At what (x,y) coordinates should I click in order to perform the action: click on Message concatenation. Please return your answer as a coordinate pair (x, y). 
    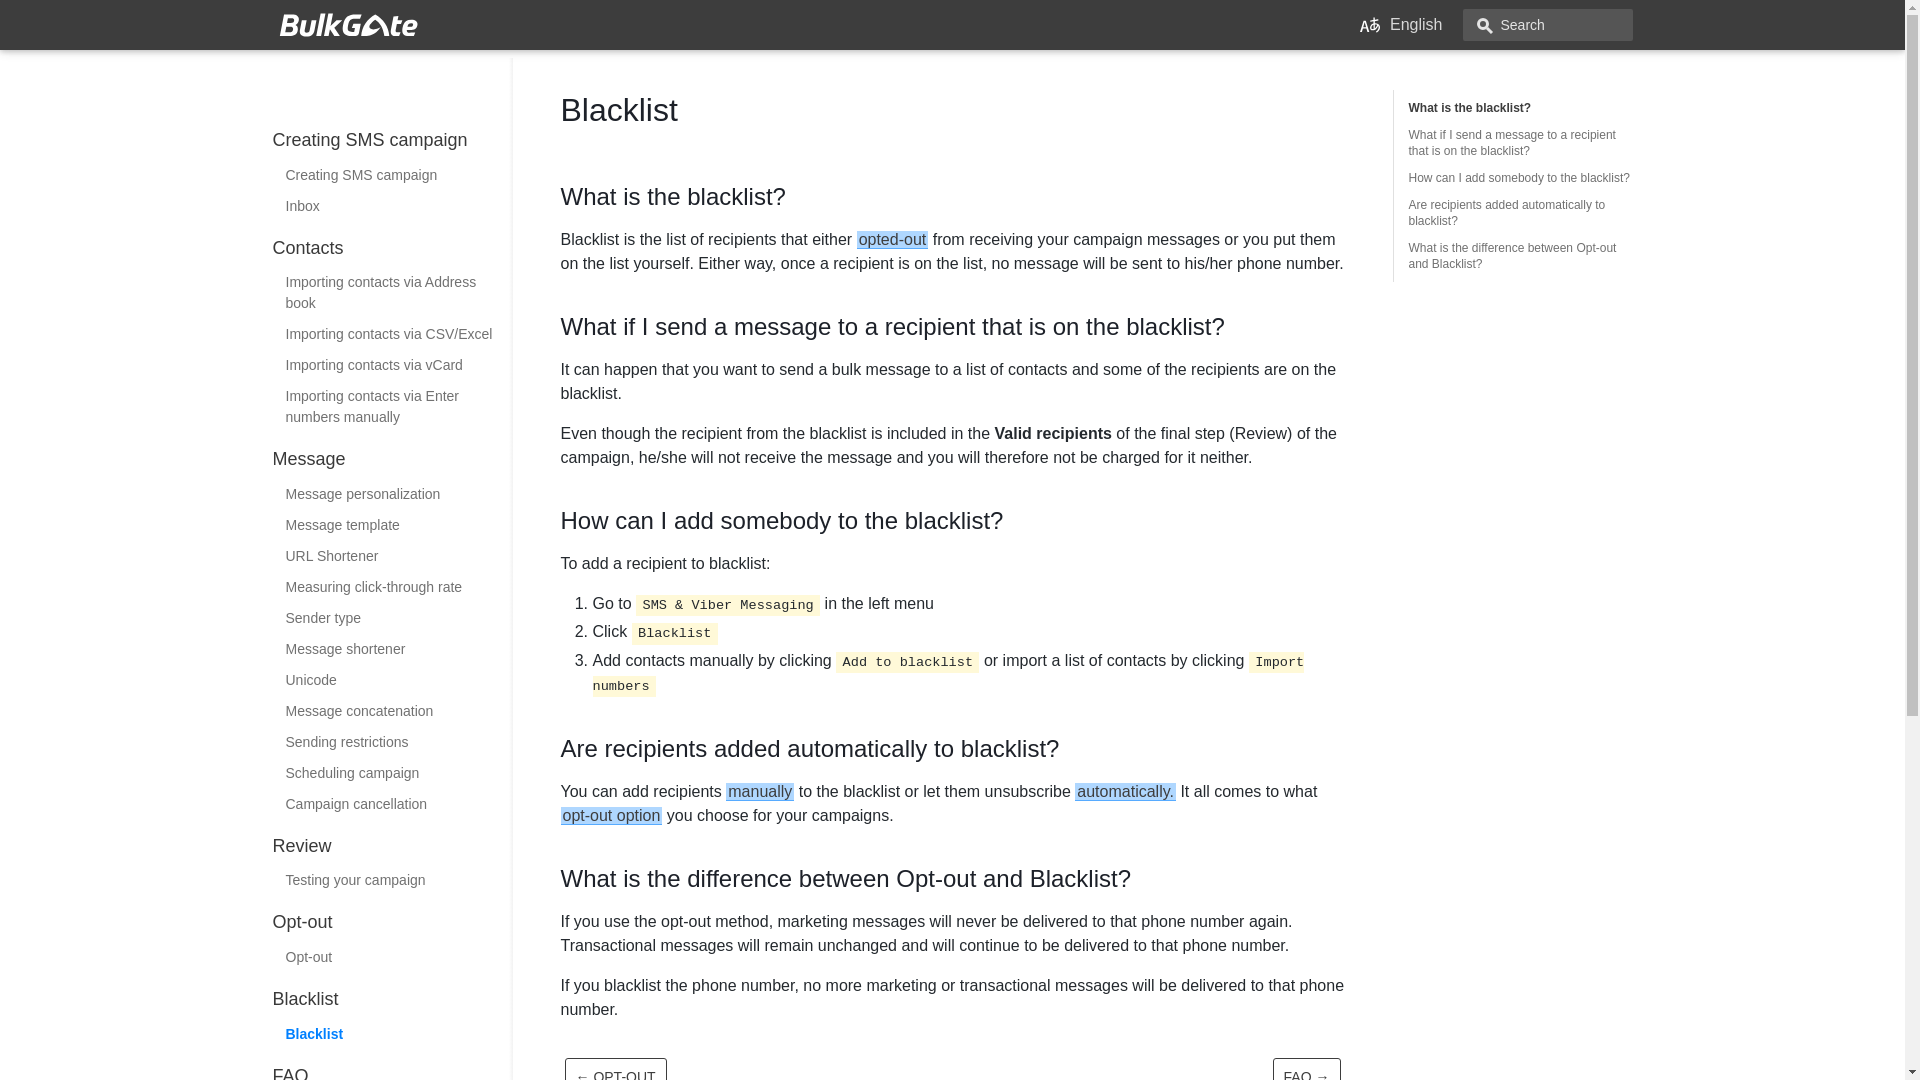
    Looking at the image, I should click on (392, 710).